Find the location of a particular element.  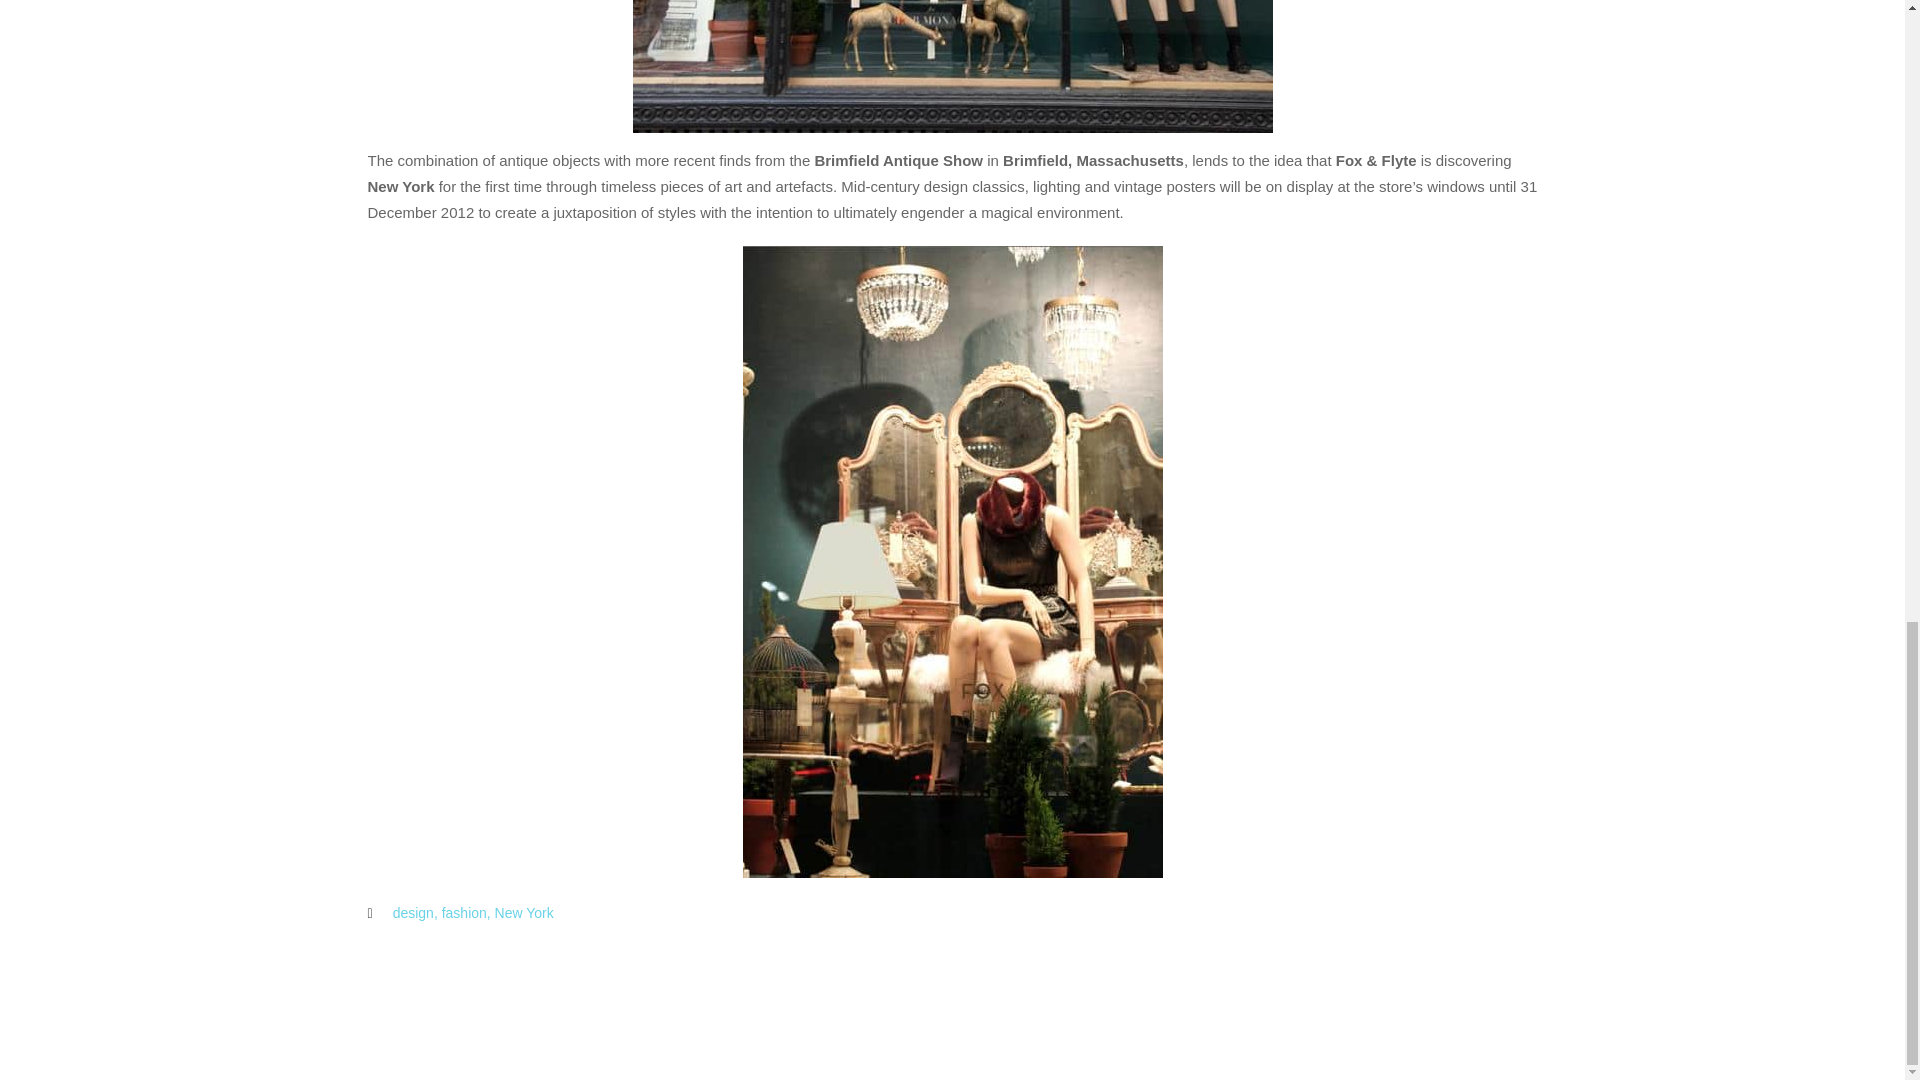

New York is located at coordinates (524, 912).